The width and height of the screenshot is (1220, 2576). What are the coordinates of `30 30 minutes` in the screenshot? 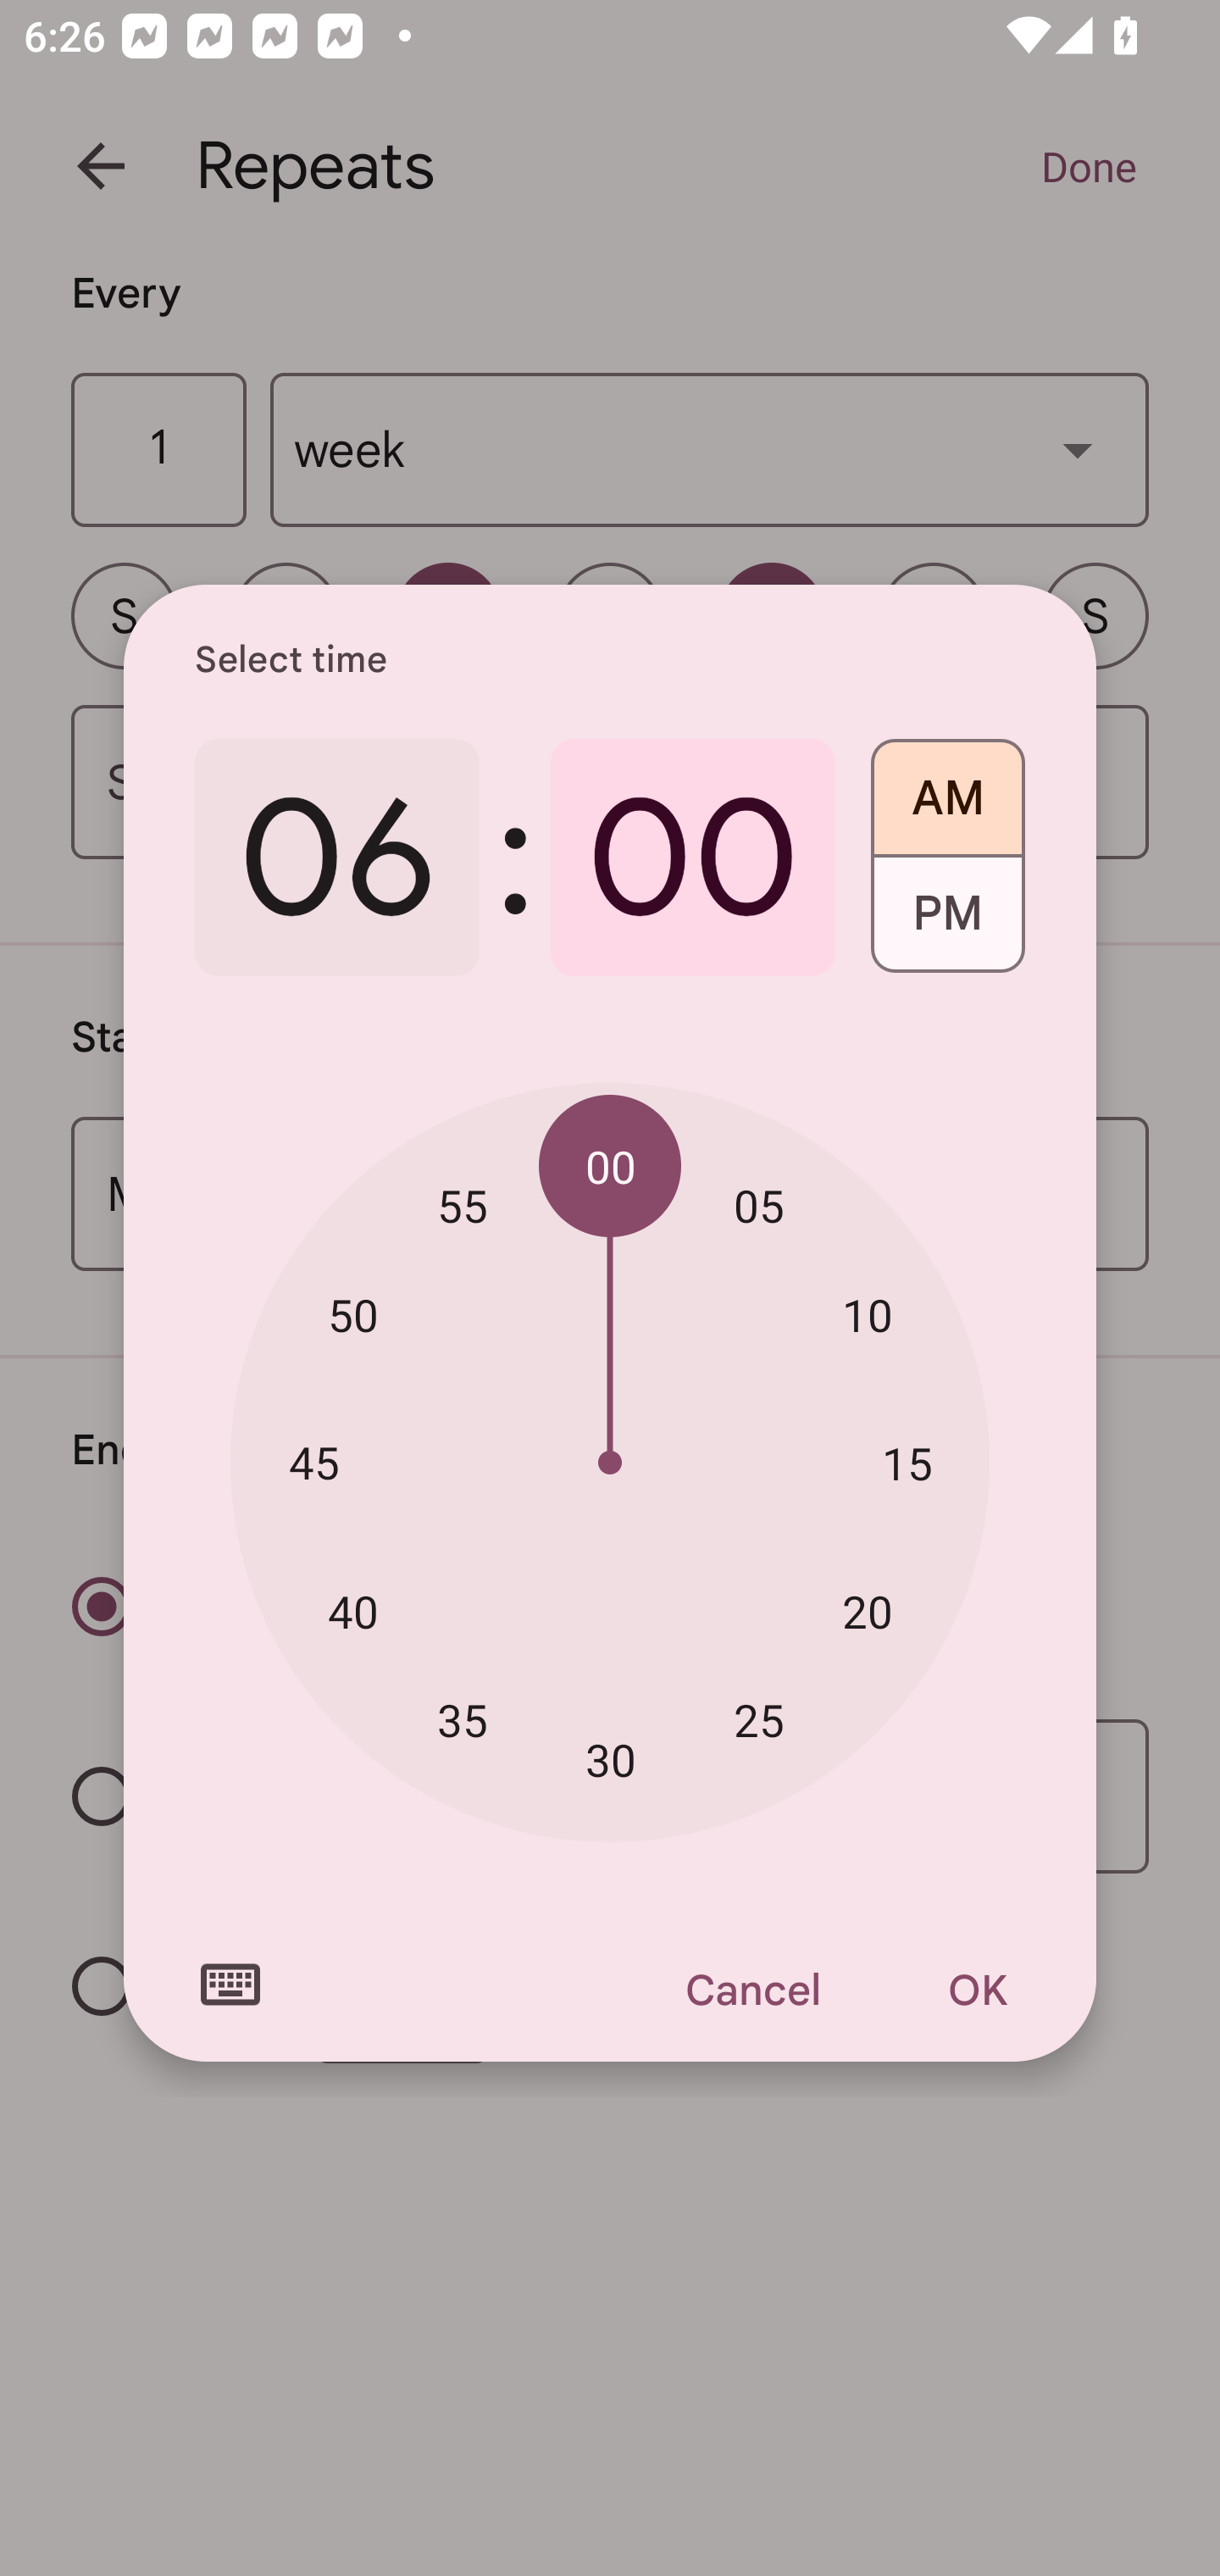 It's located at (610, 1761).